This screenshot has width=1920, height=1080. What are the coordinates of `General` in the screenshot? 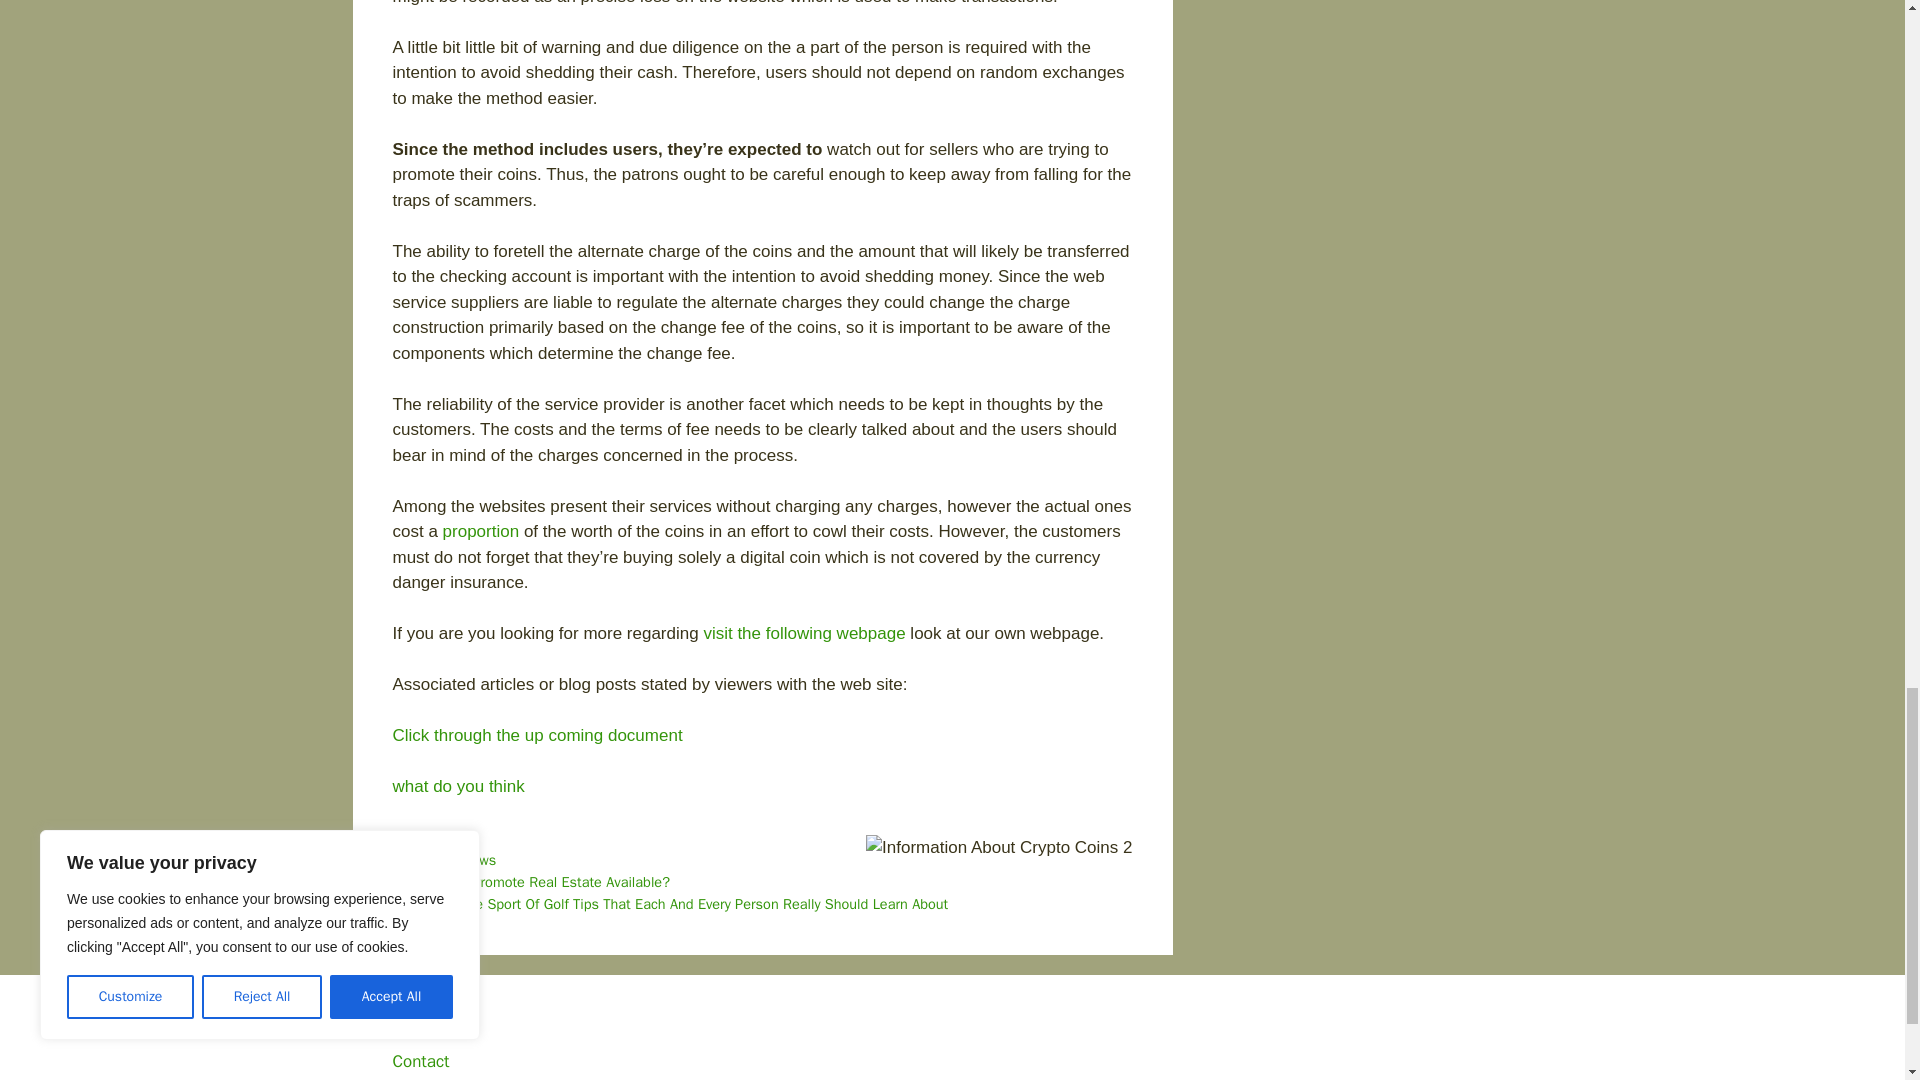 It's located at (440, 838).